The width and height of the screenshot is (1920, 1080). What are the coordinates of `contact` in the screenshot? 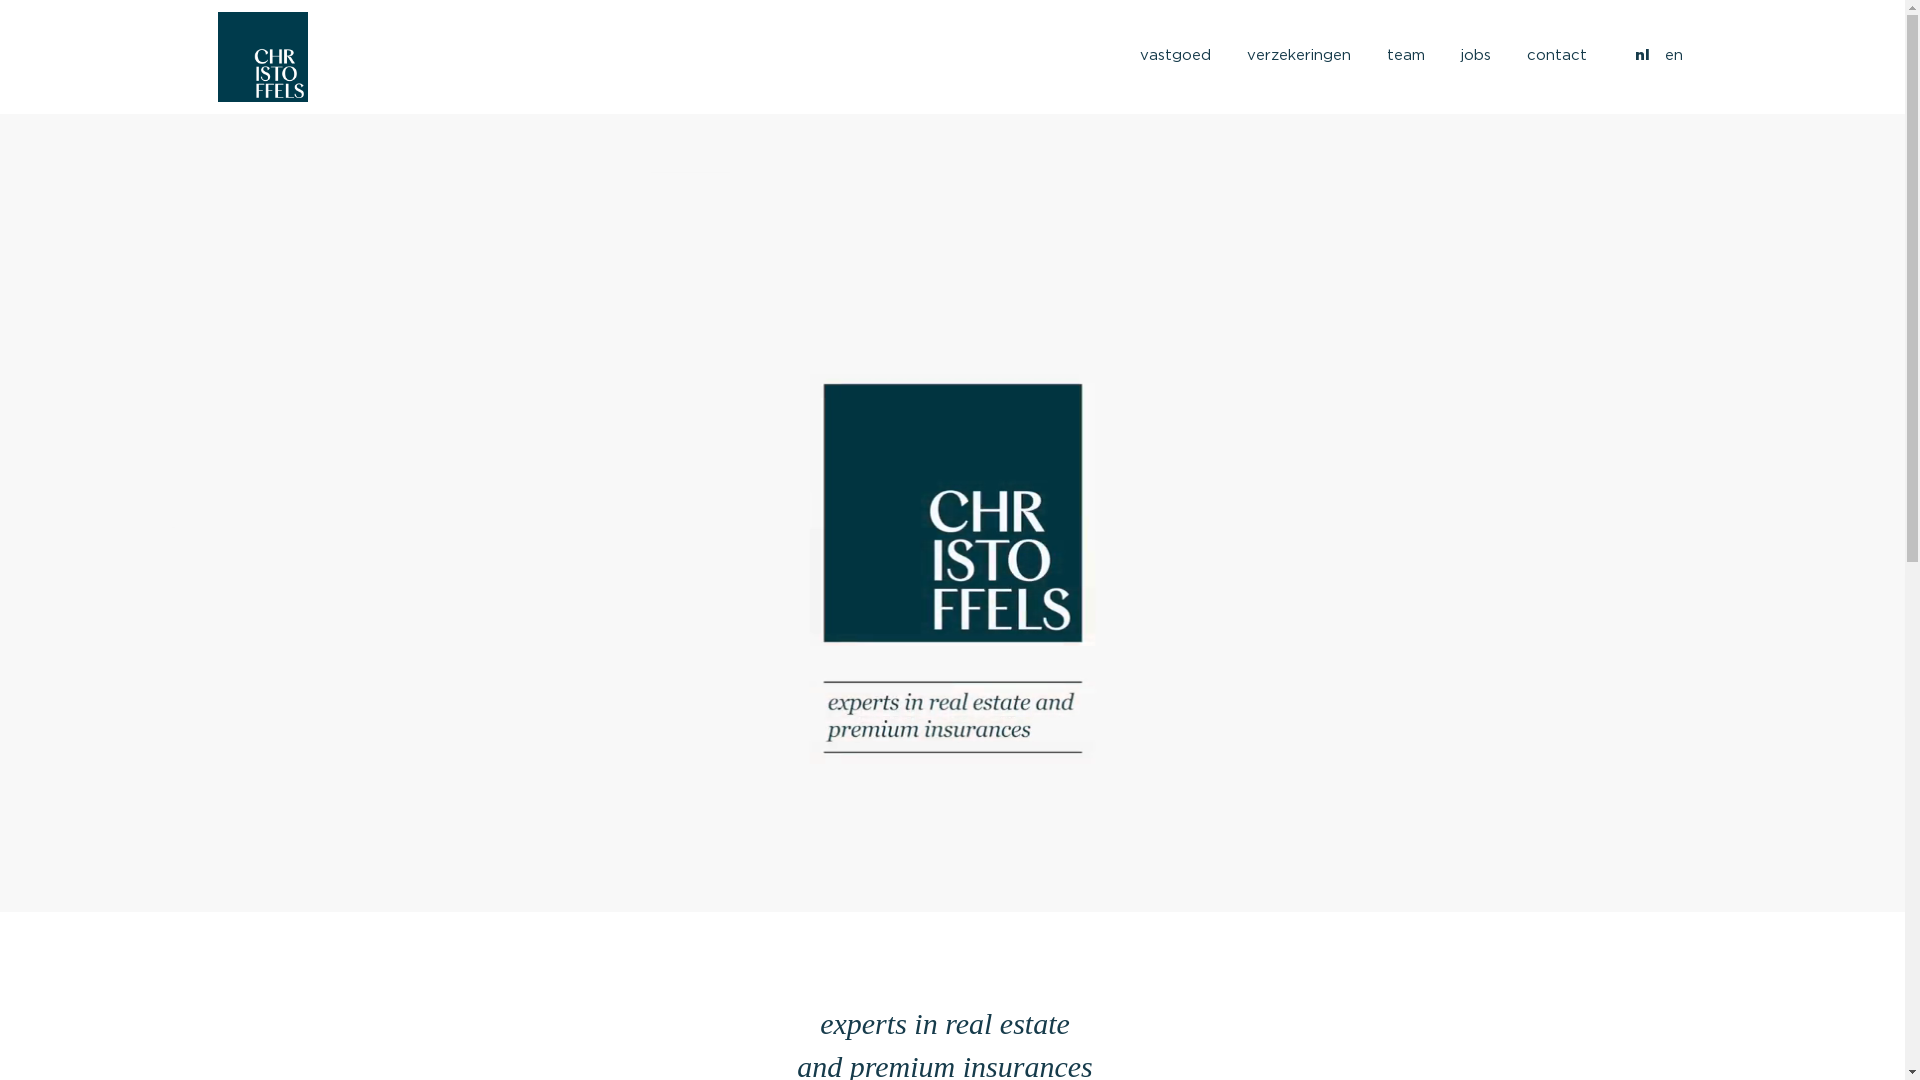 It's located at (1556, 51).